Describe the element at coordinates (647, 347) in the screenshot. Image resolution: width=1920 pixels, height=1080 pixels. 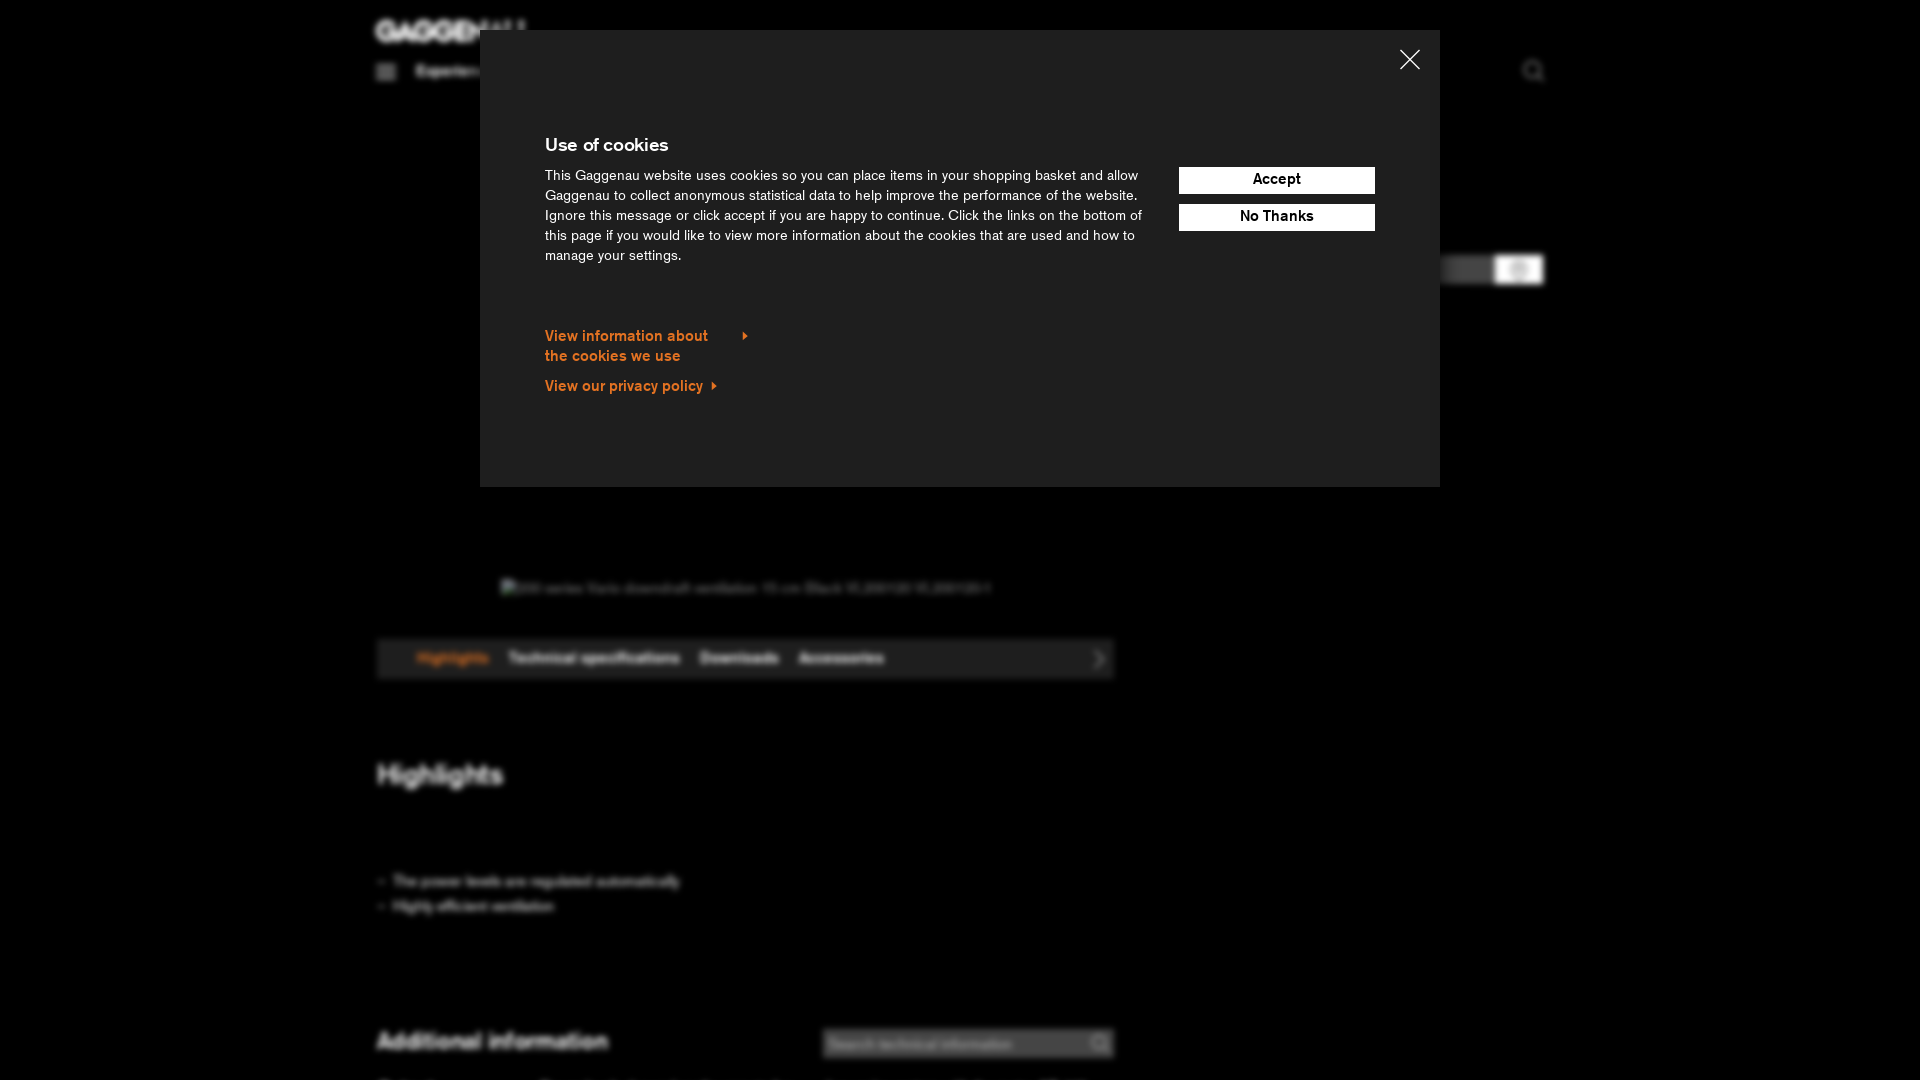
I see `View information about the cookies we use` at that location.